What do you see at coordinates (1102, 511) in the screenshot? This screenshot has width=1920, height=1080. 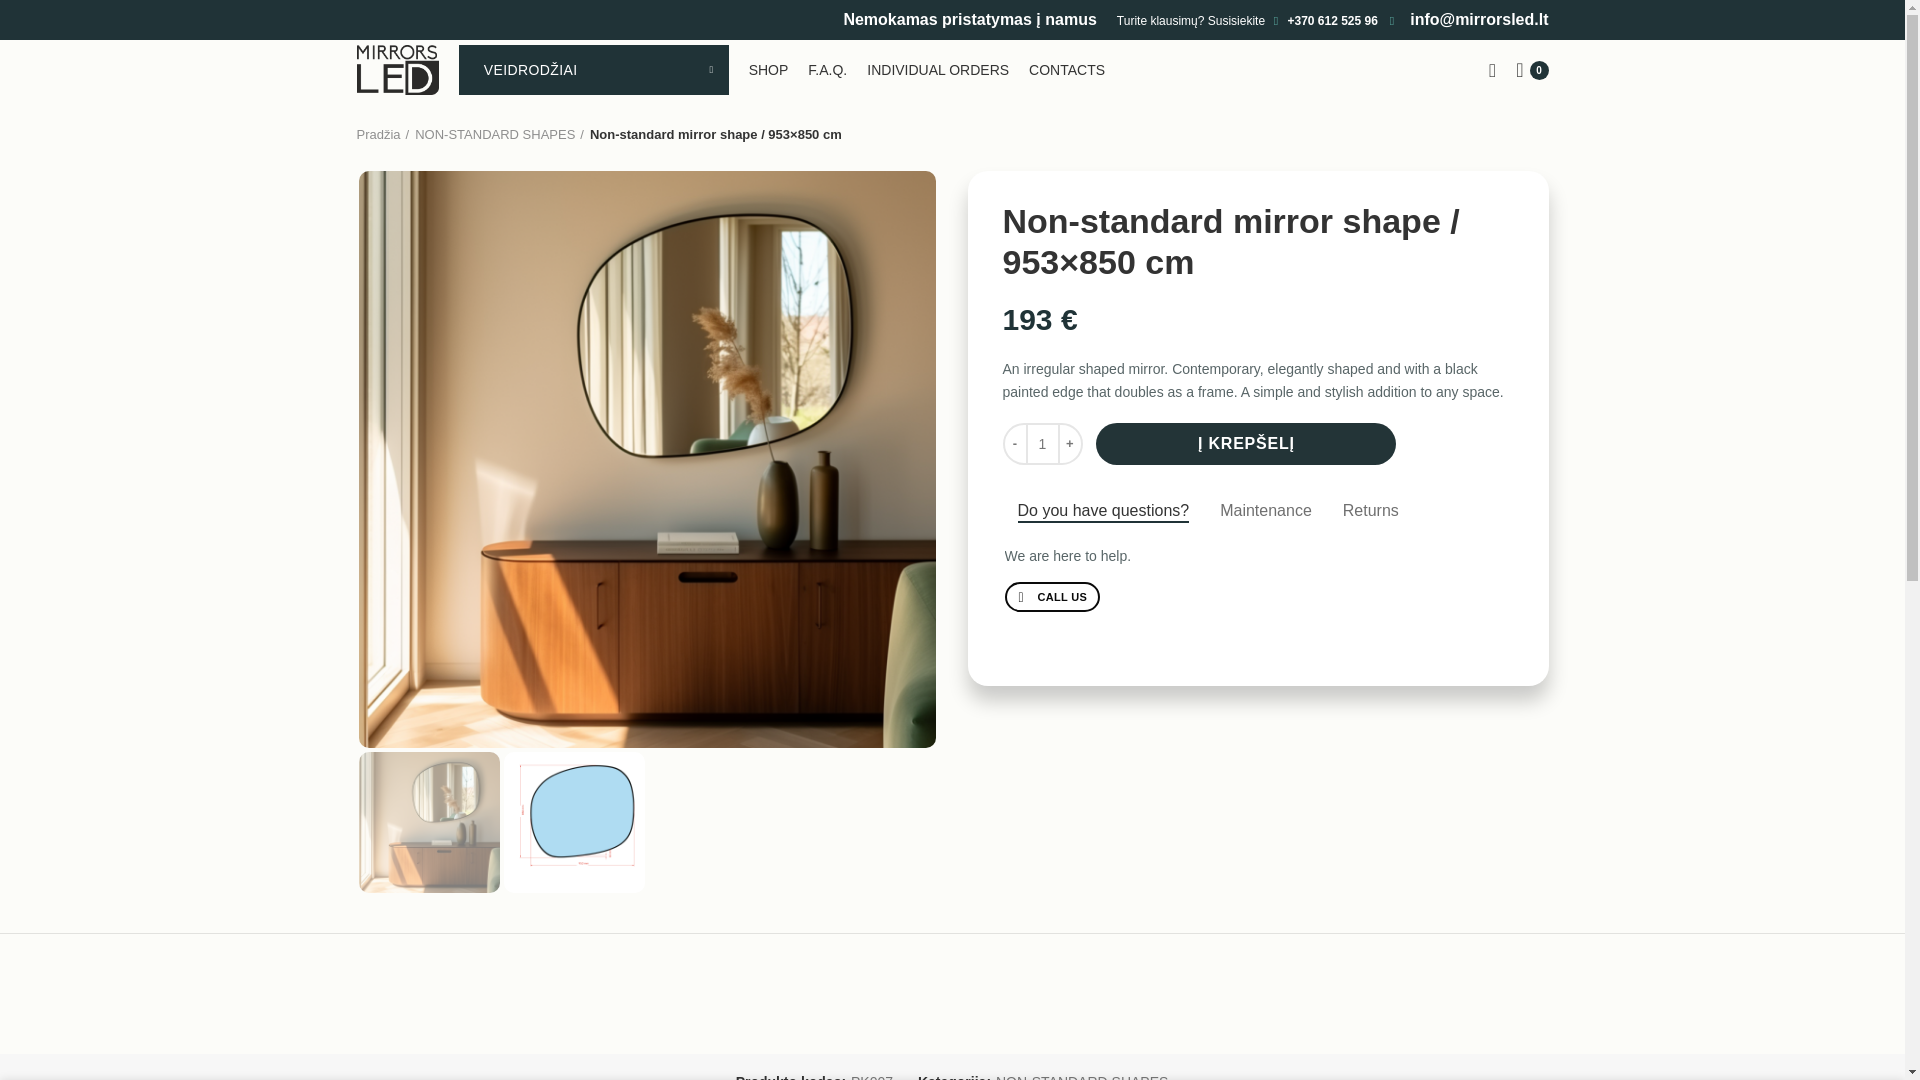 I see `Do you have questions?` at bounding box center [1102, 511].